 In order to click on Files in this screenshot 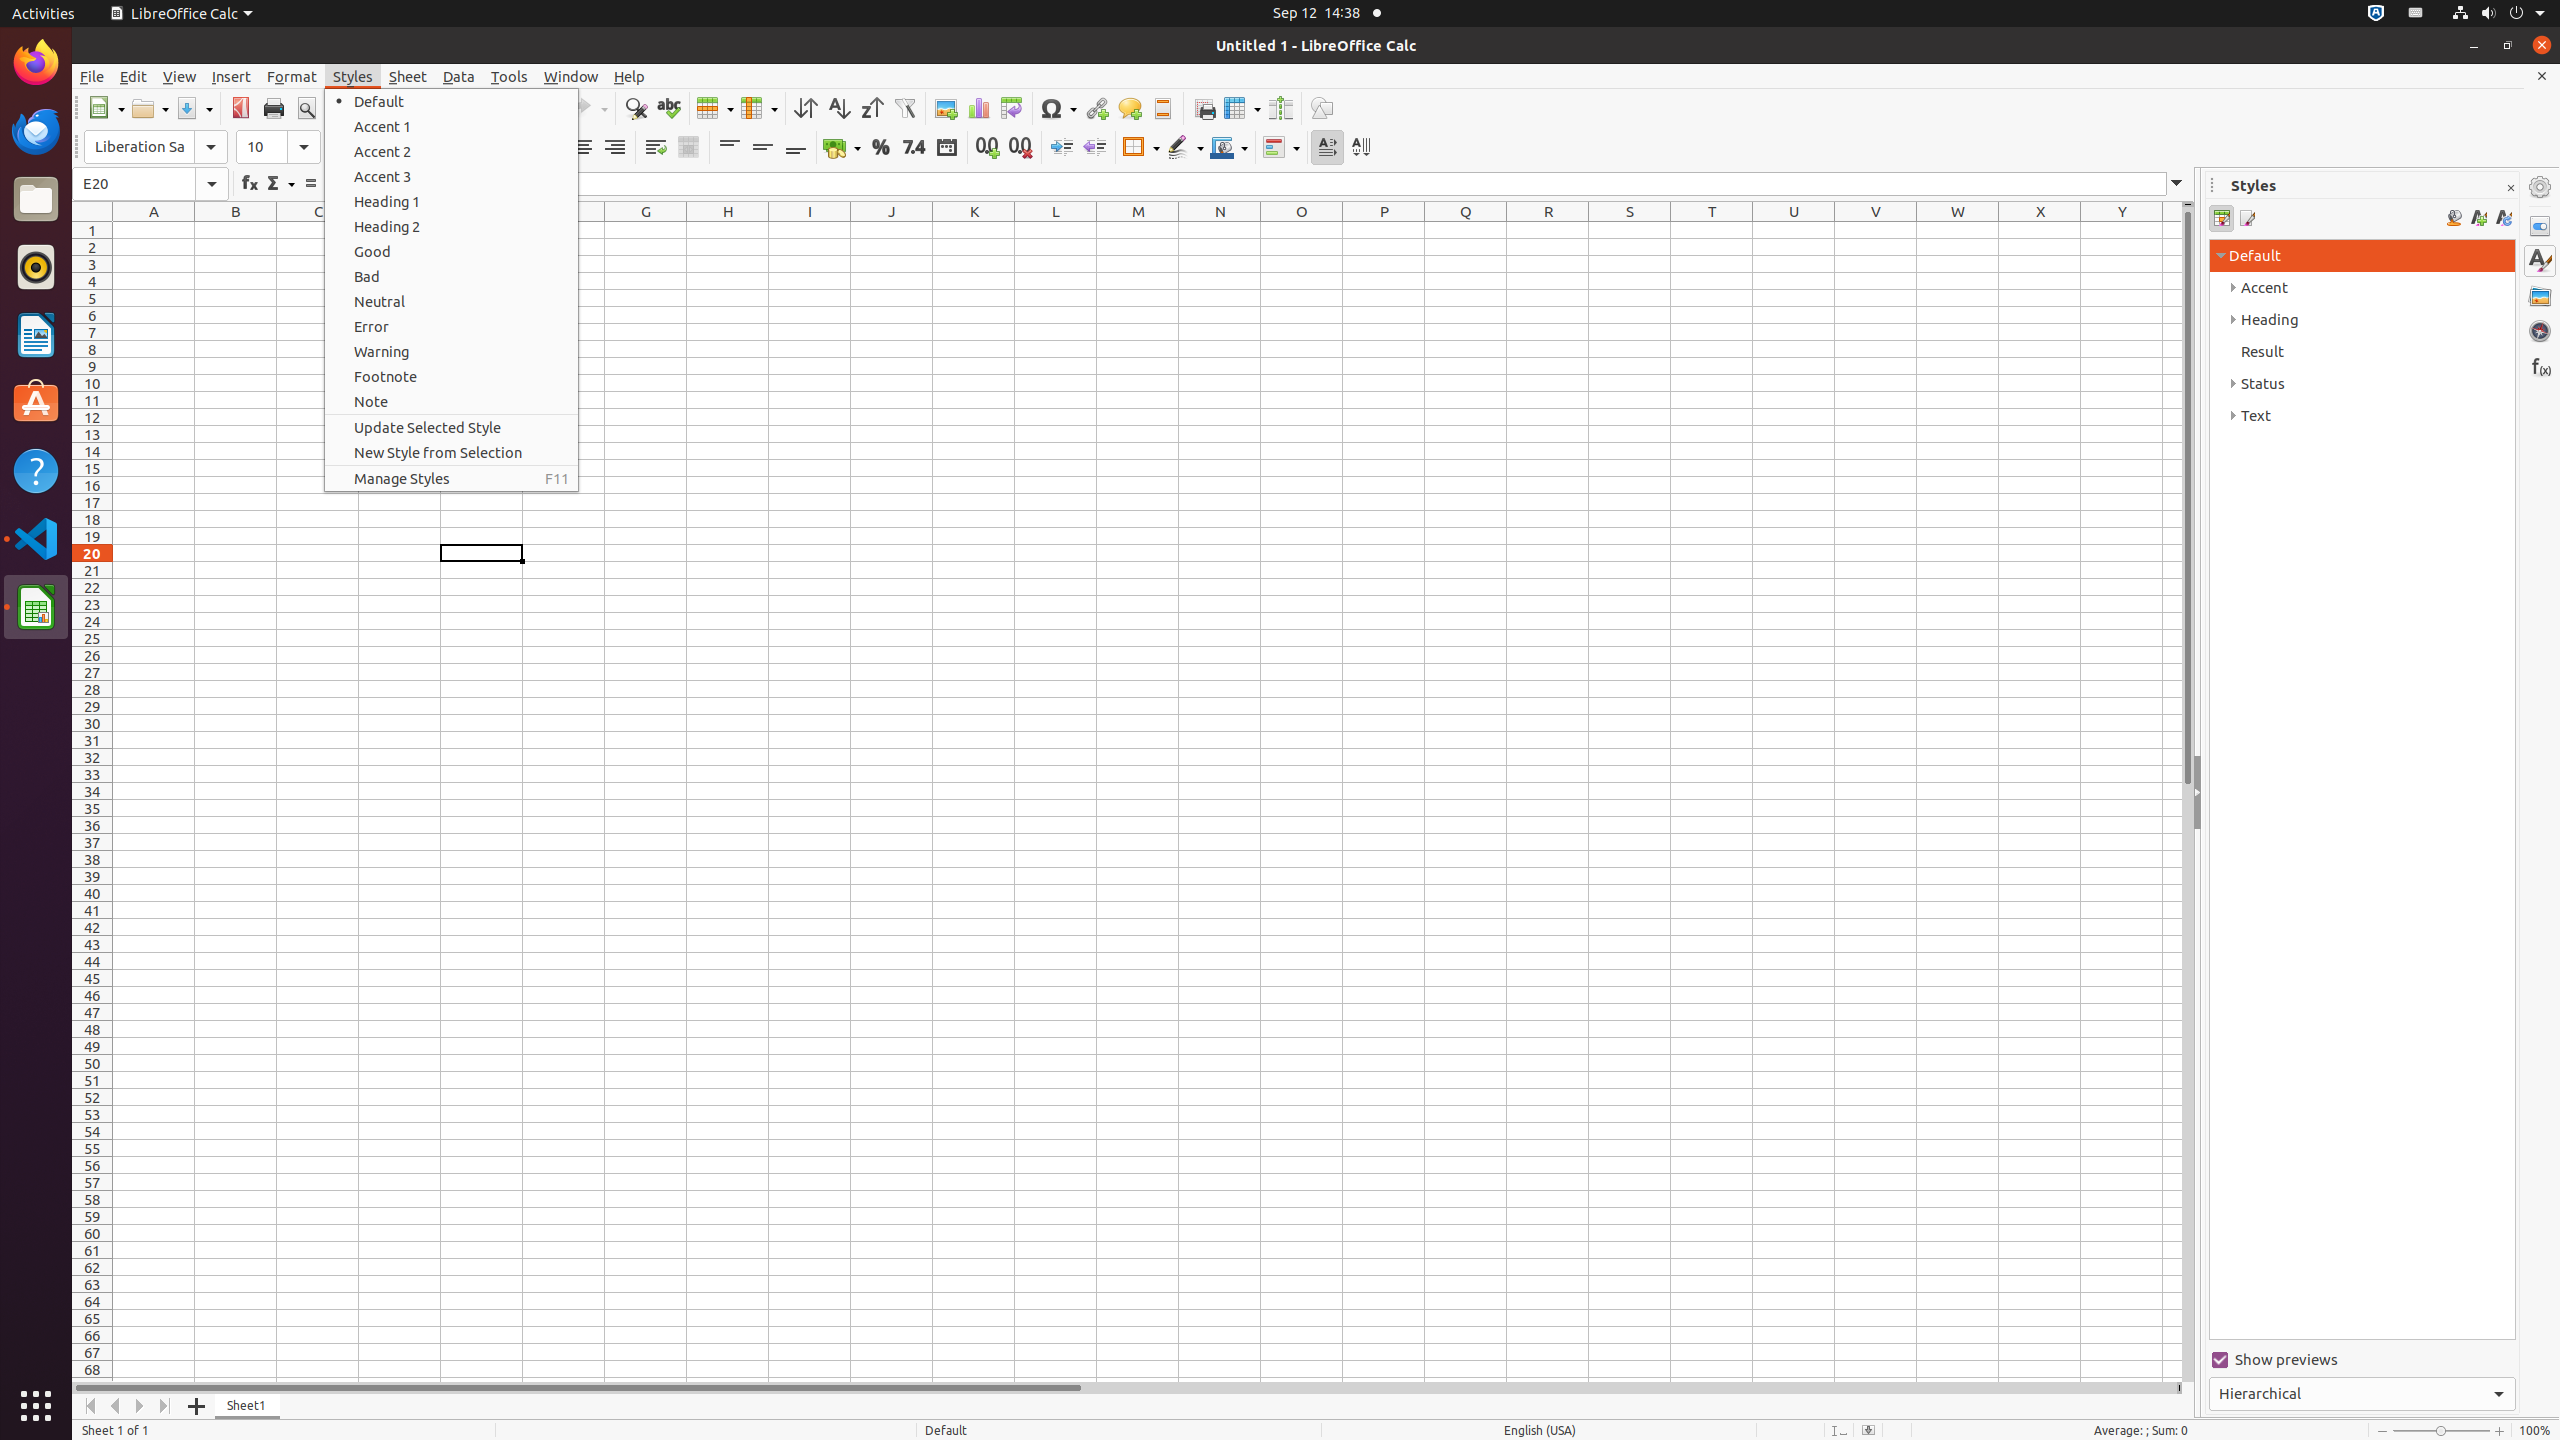, I will do `click(36, 200)`.